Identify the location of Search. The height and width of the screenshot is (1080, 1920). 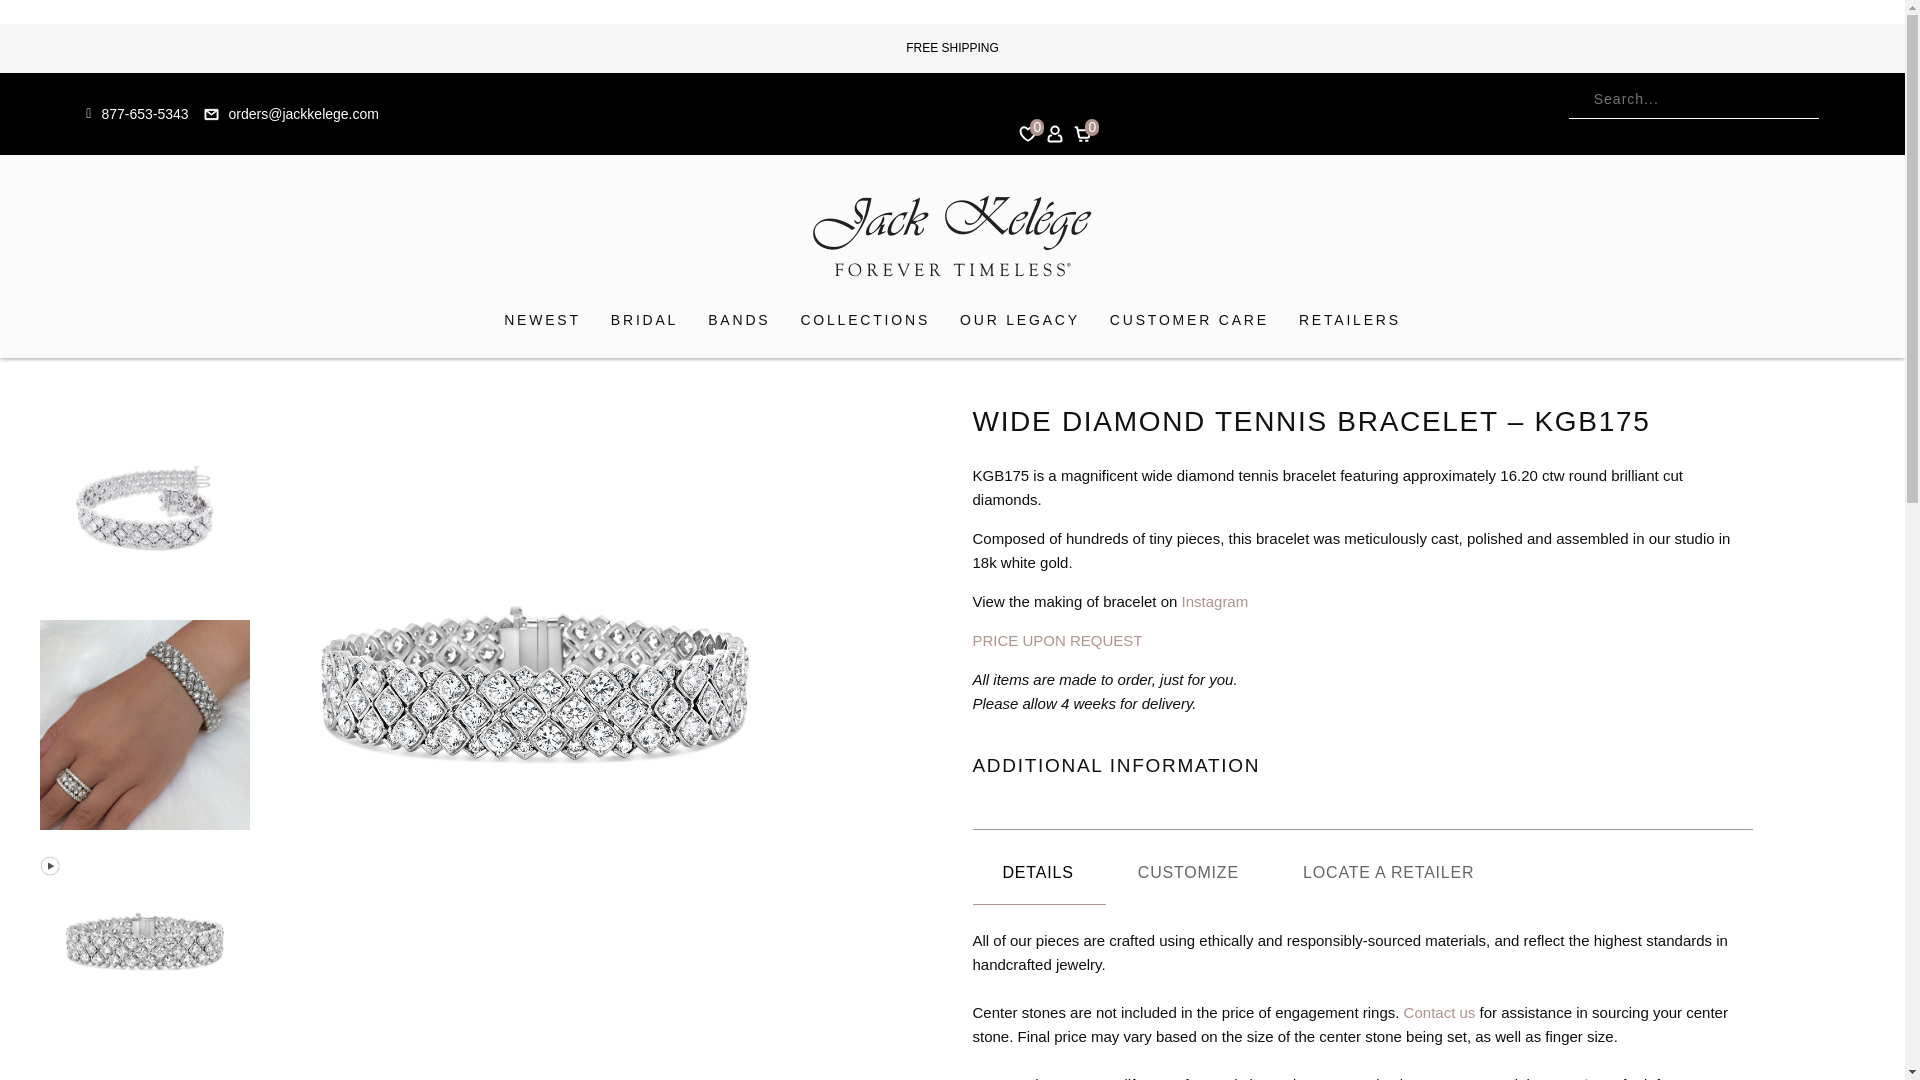
(84, 21).